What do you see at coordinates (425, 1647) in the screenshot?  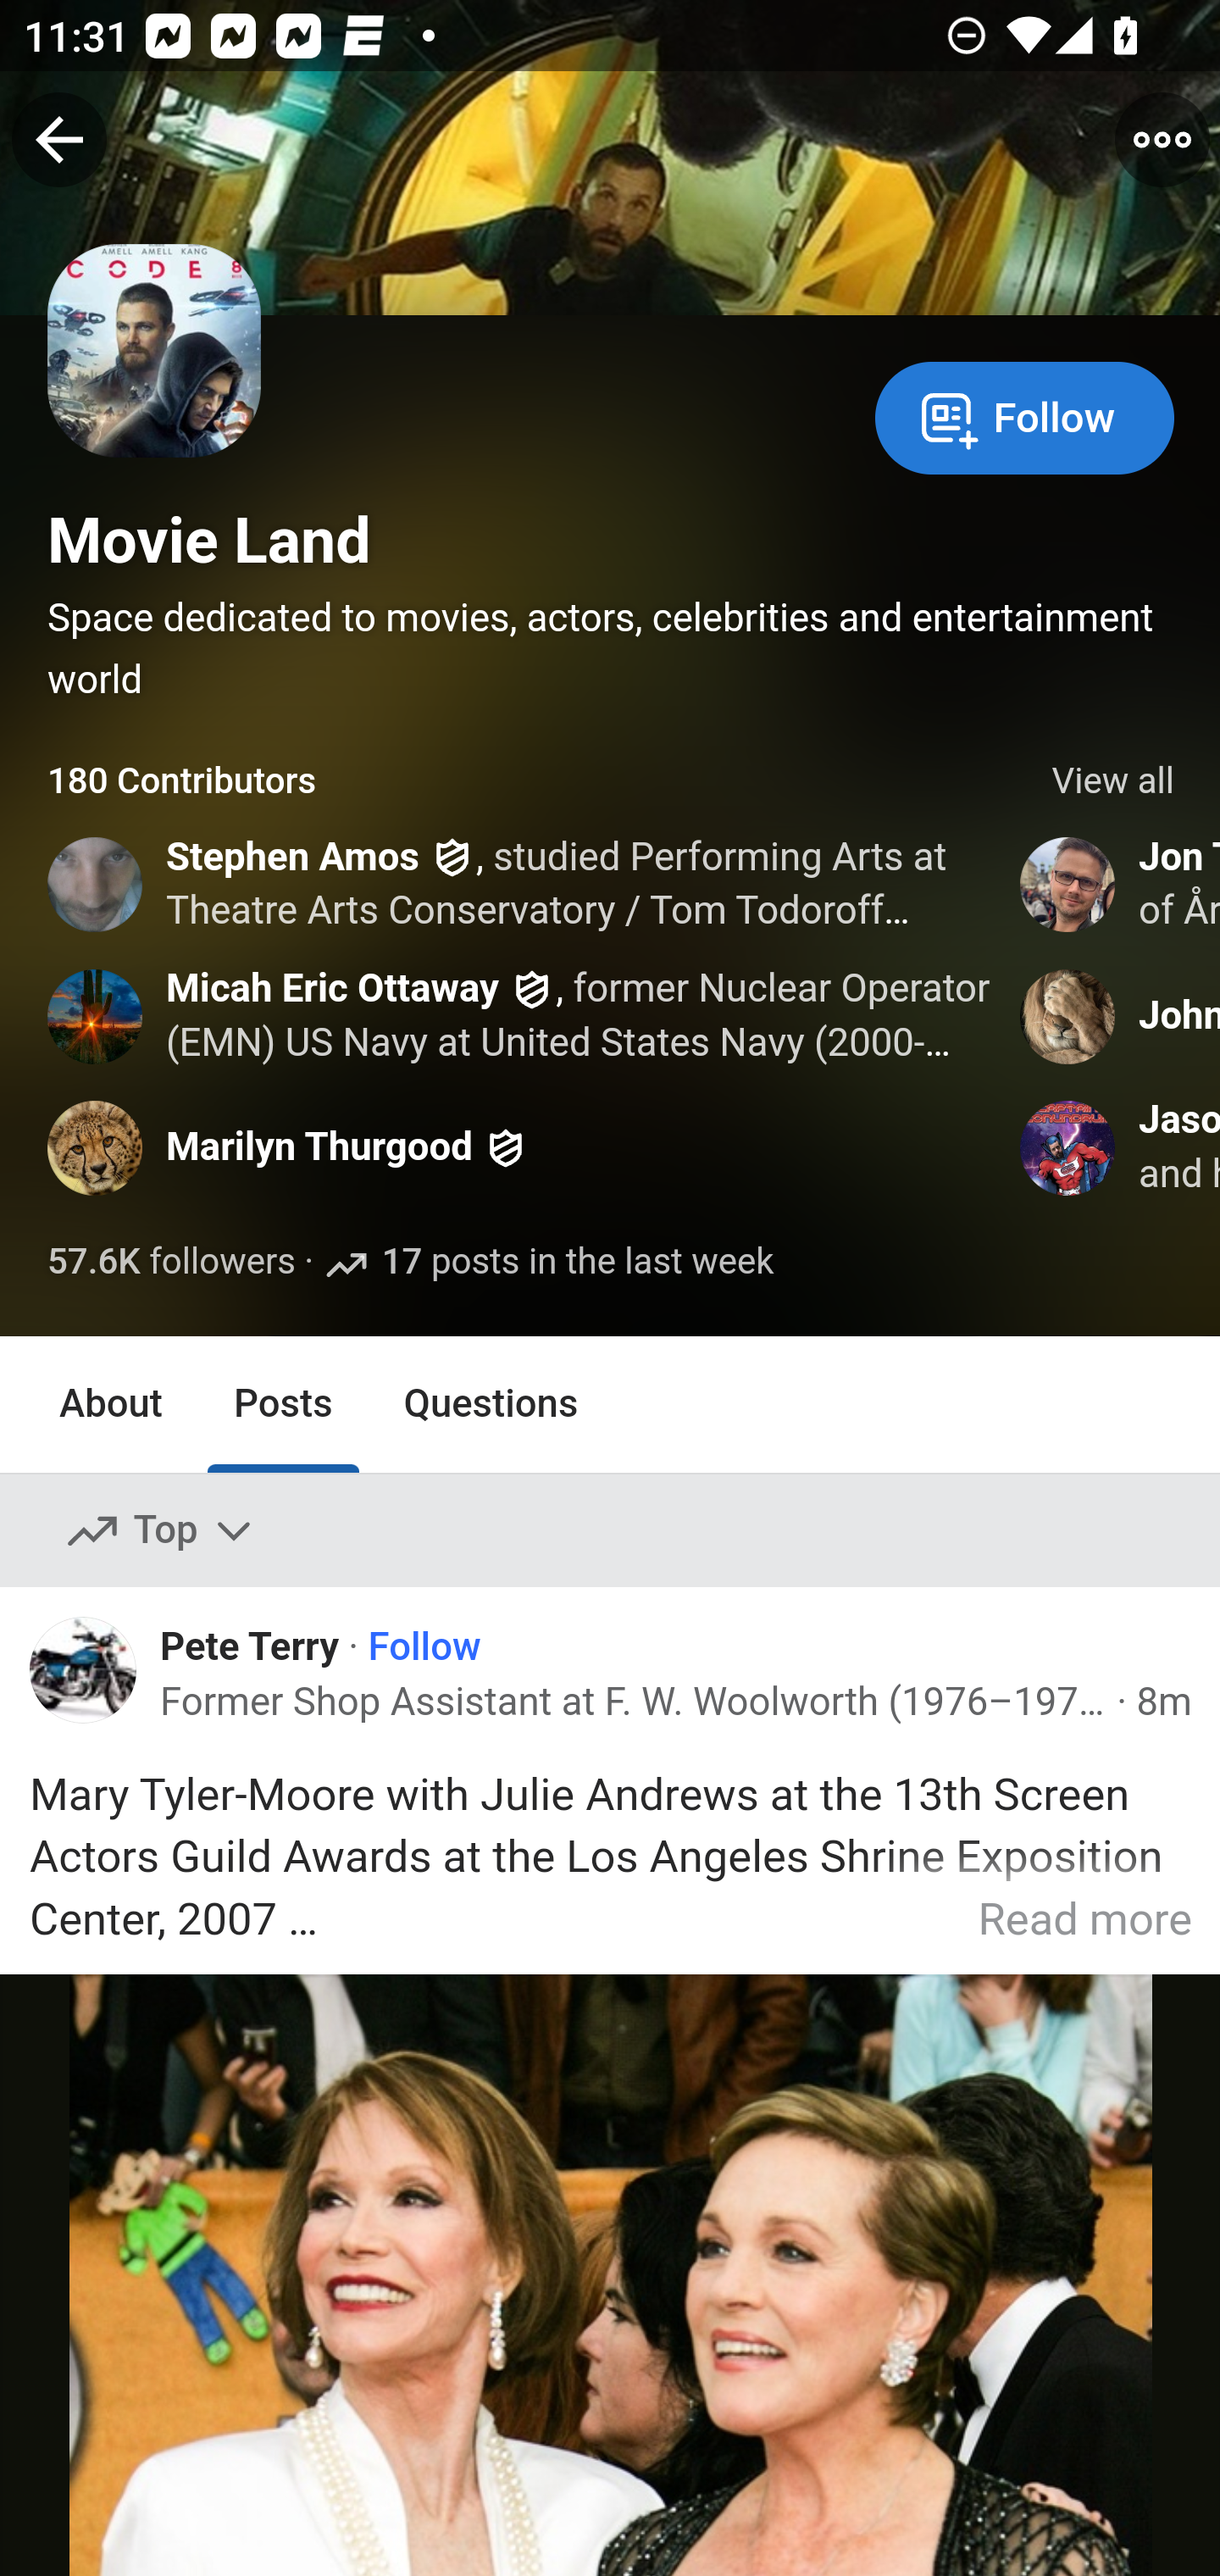 I see `Follow` at bounding box center [425, 1647].